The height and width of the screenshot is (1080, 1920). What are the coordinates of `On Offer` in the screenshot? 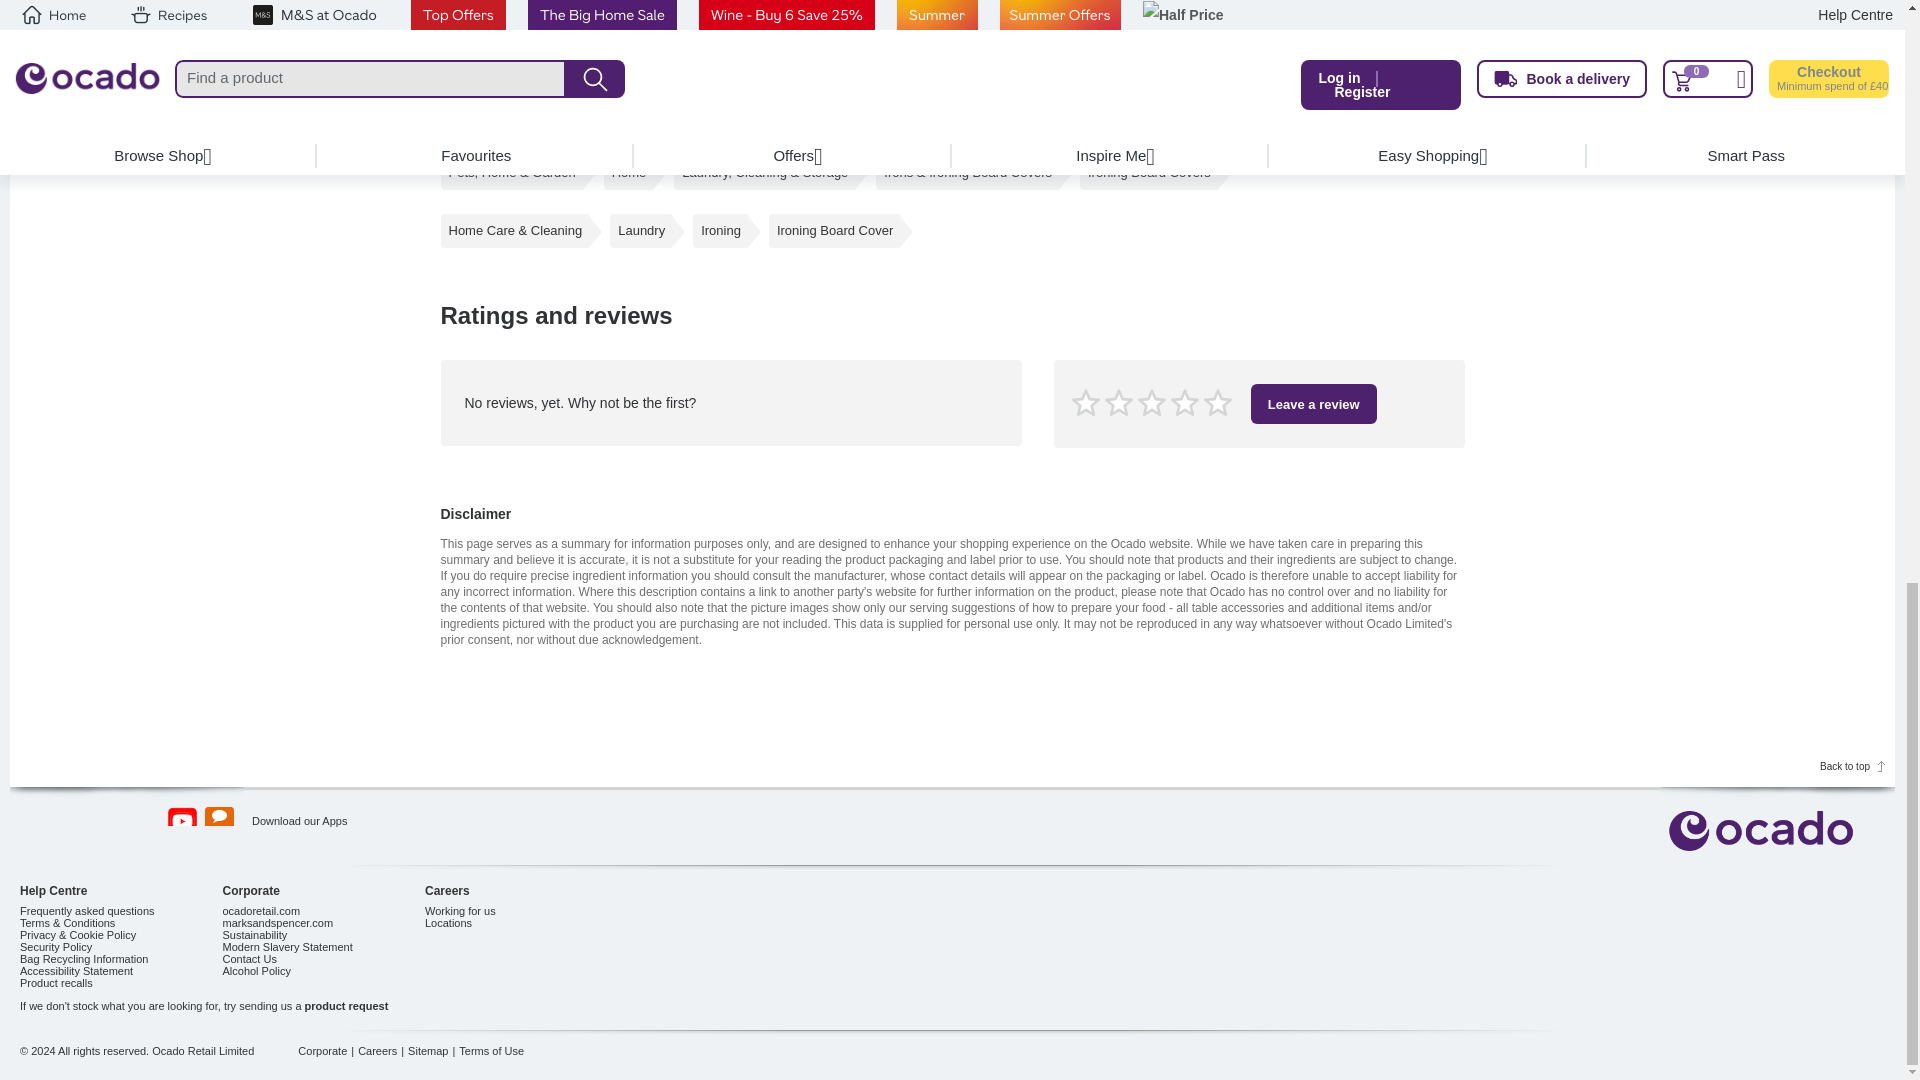 It's located at (616, 60).